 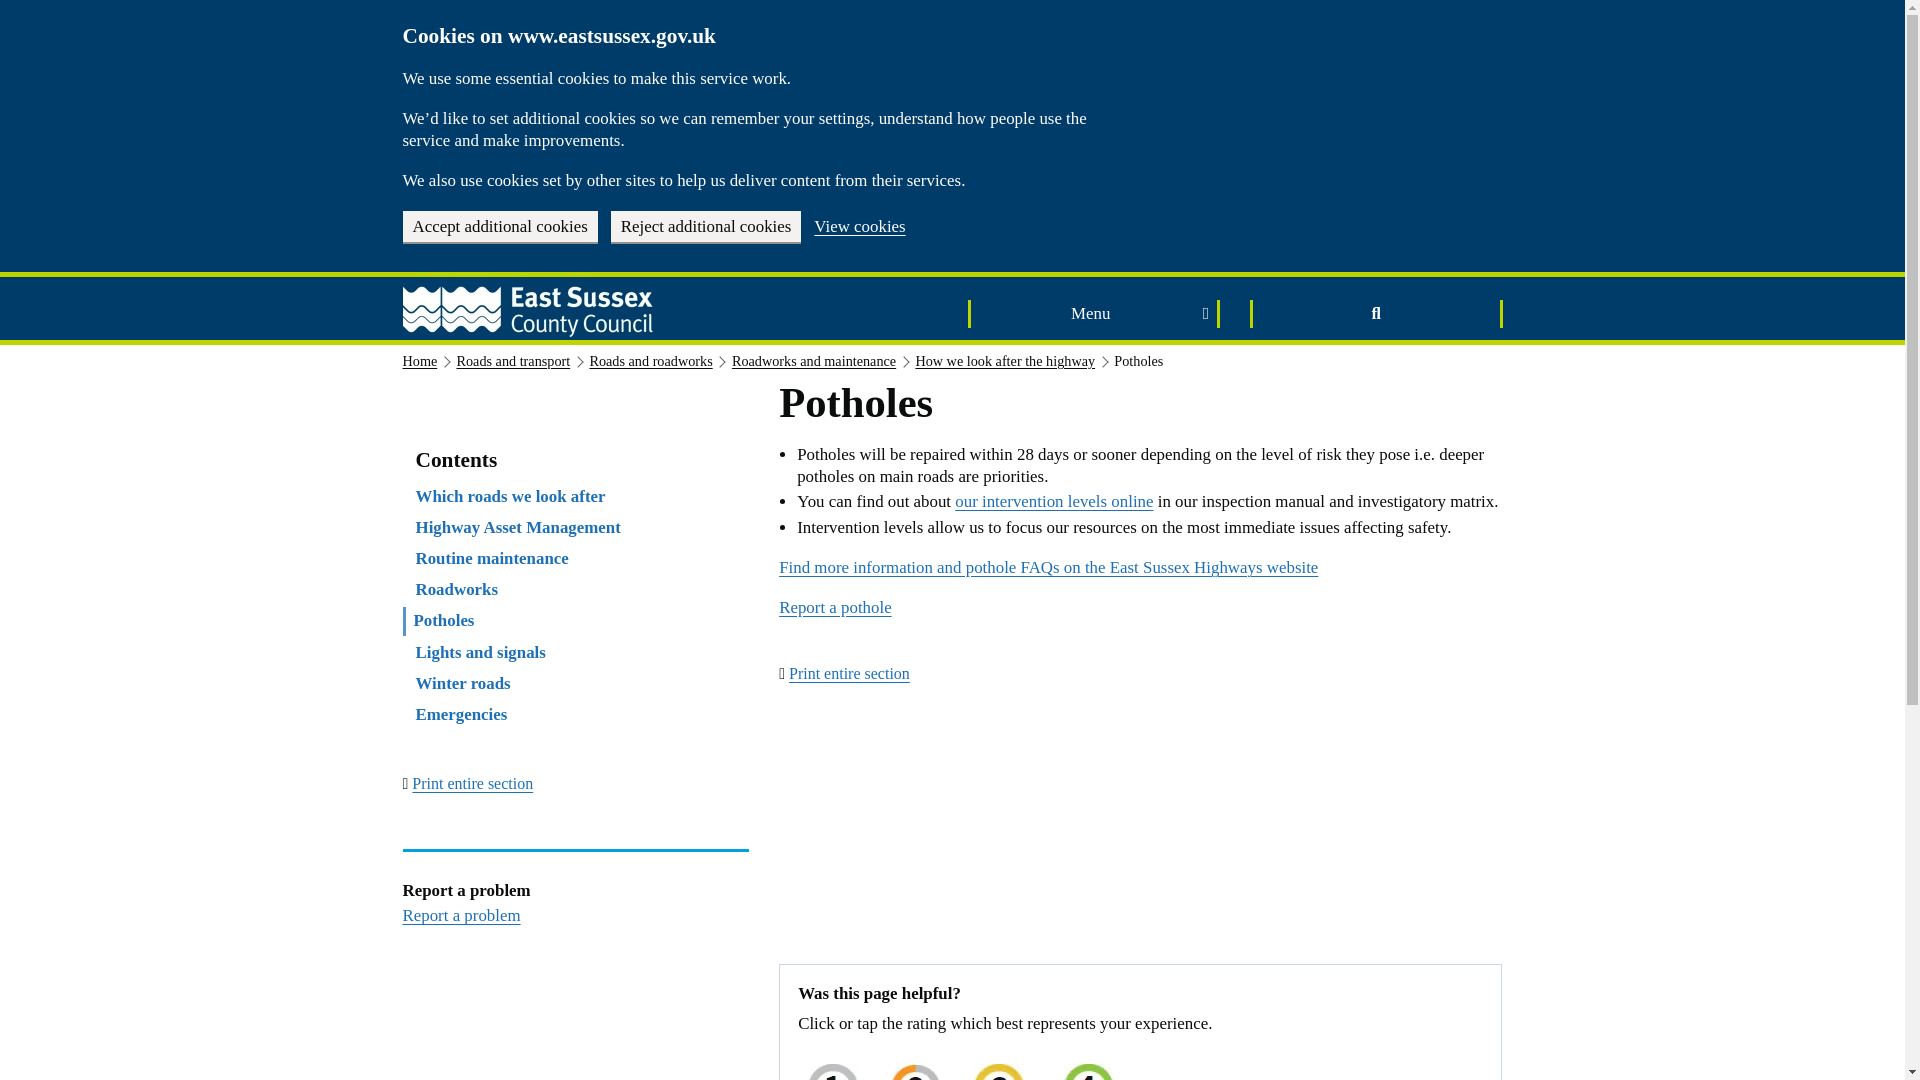 What do you see at coordinates (460, 915) in the screenshot?
I see `Report a problem` at bounding box center [460, 915].